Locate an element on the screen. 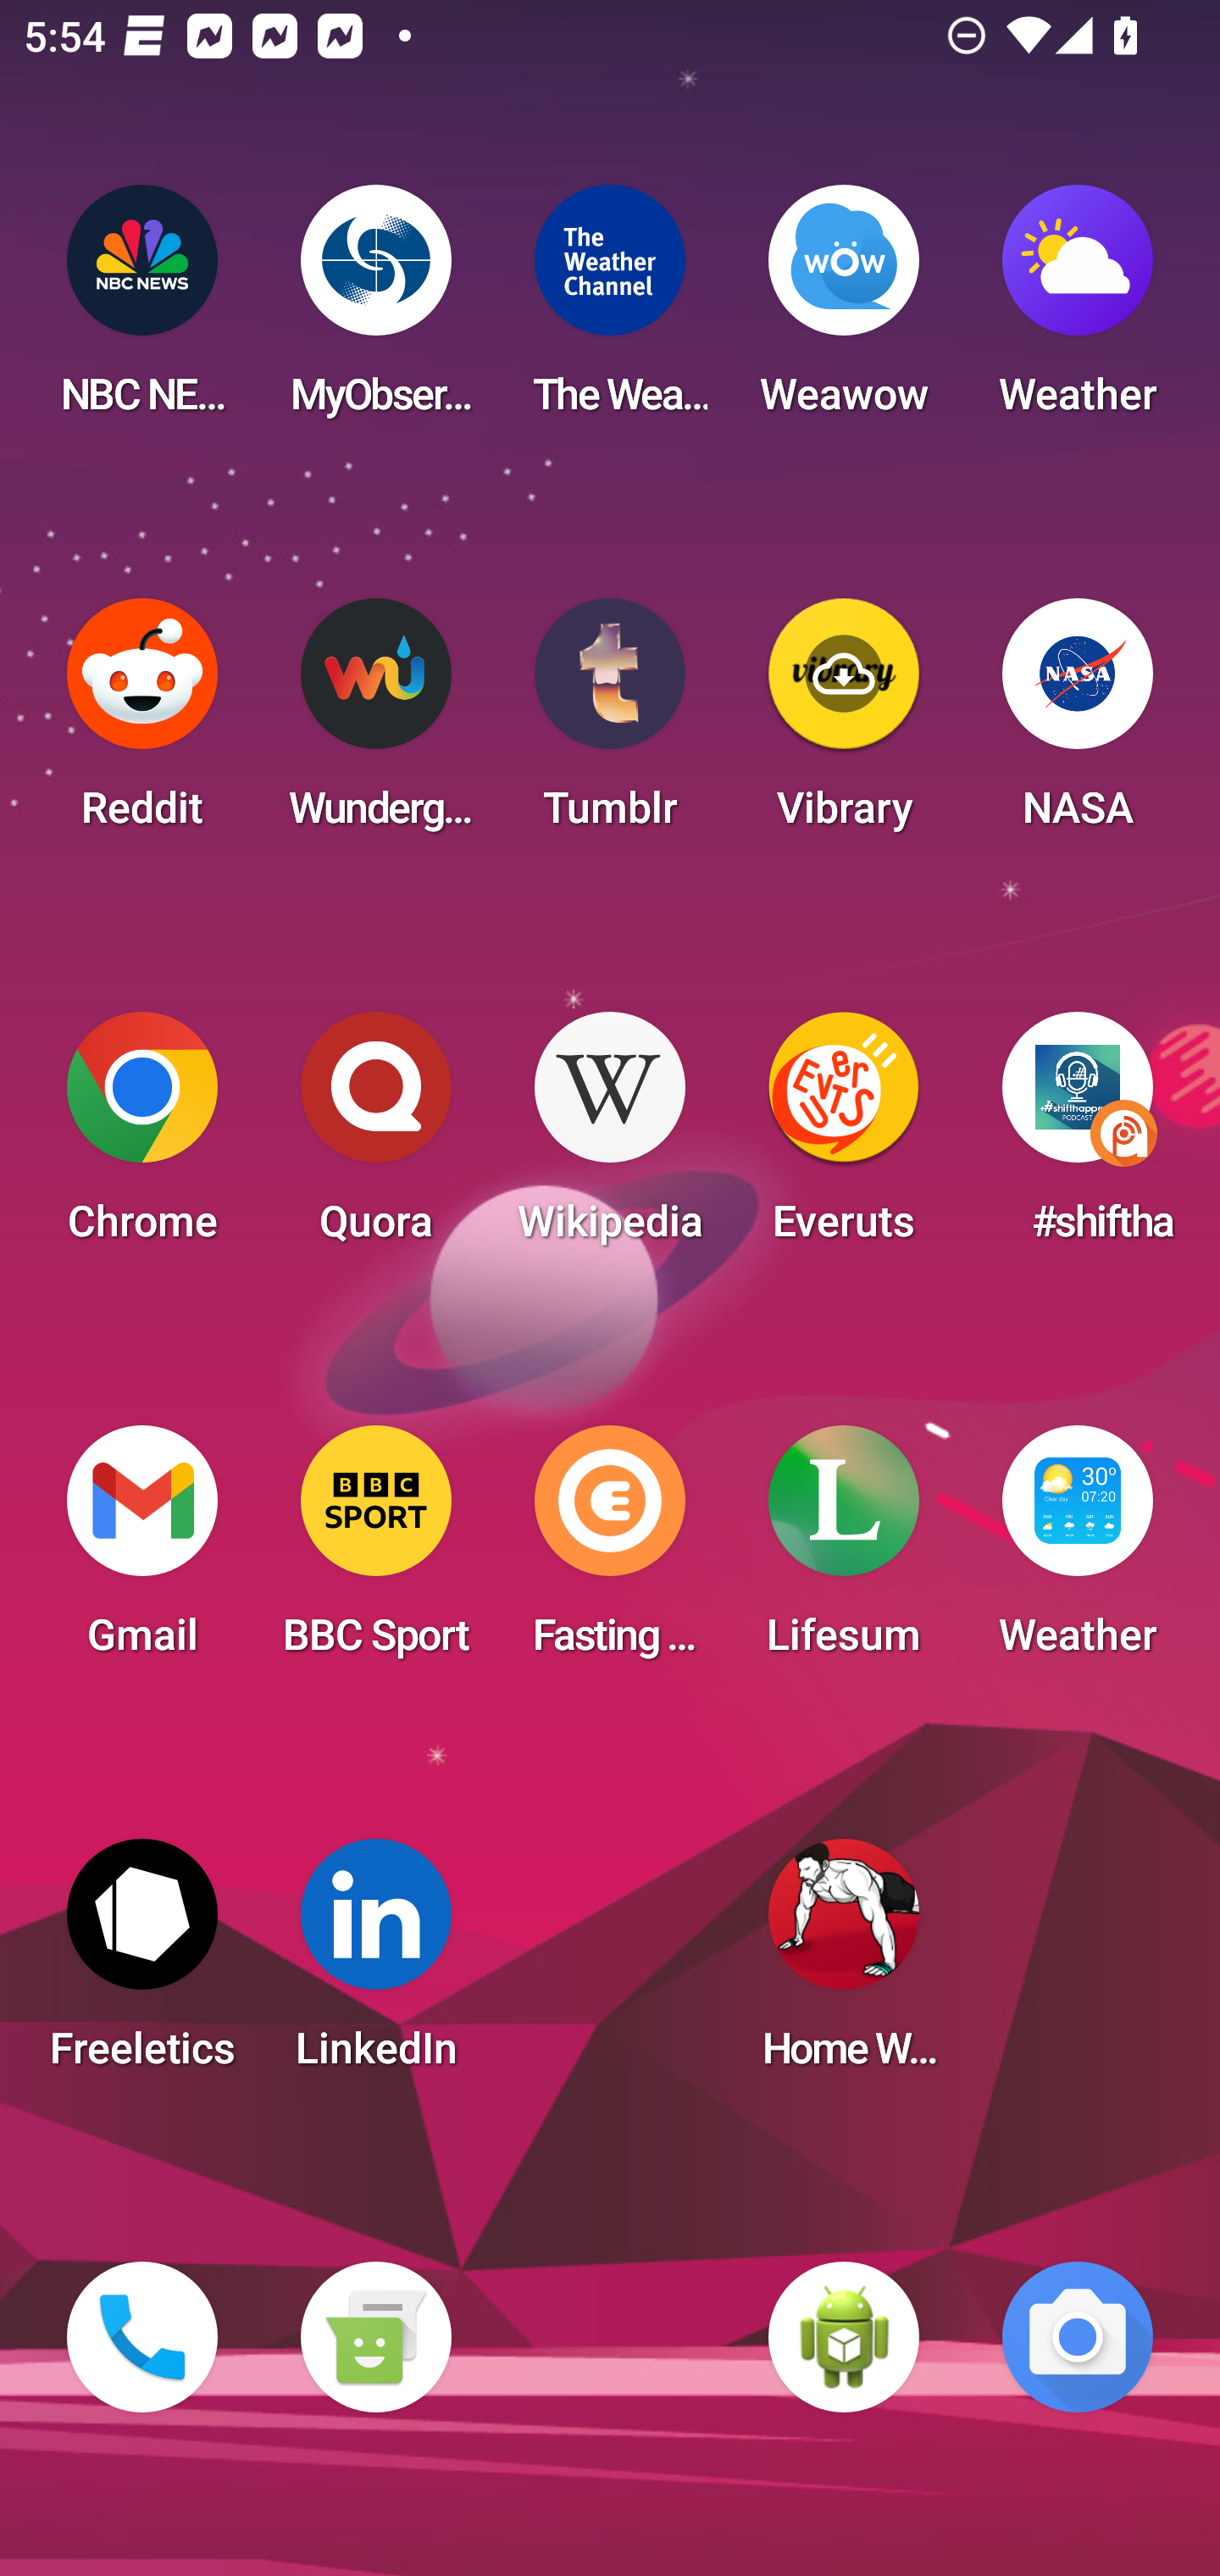 This screenshot has height=2576, width=1220. The Weather Channel is located at coordinates (610, 310).